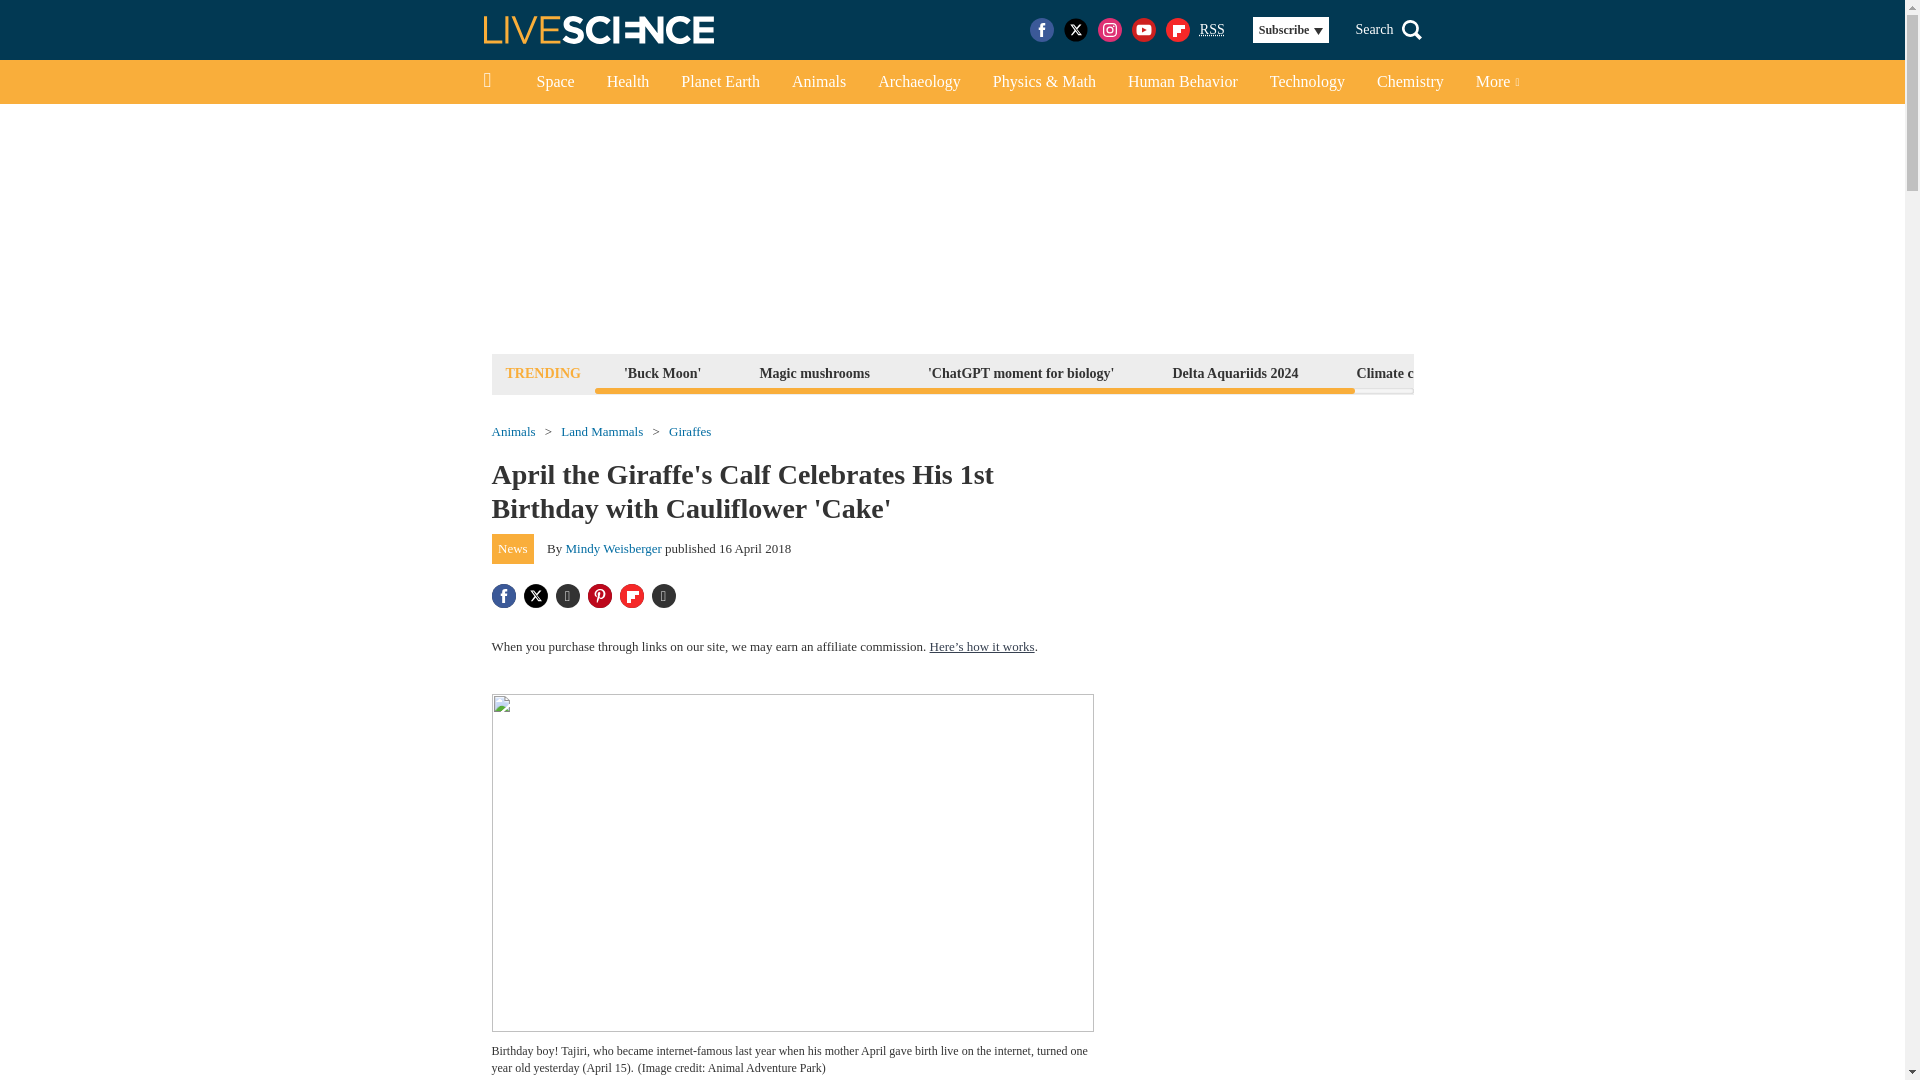 This screenshot has width=1920, height=1080. I want to click on Mindy Weisberger, so click(614, 548).